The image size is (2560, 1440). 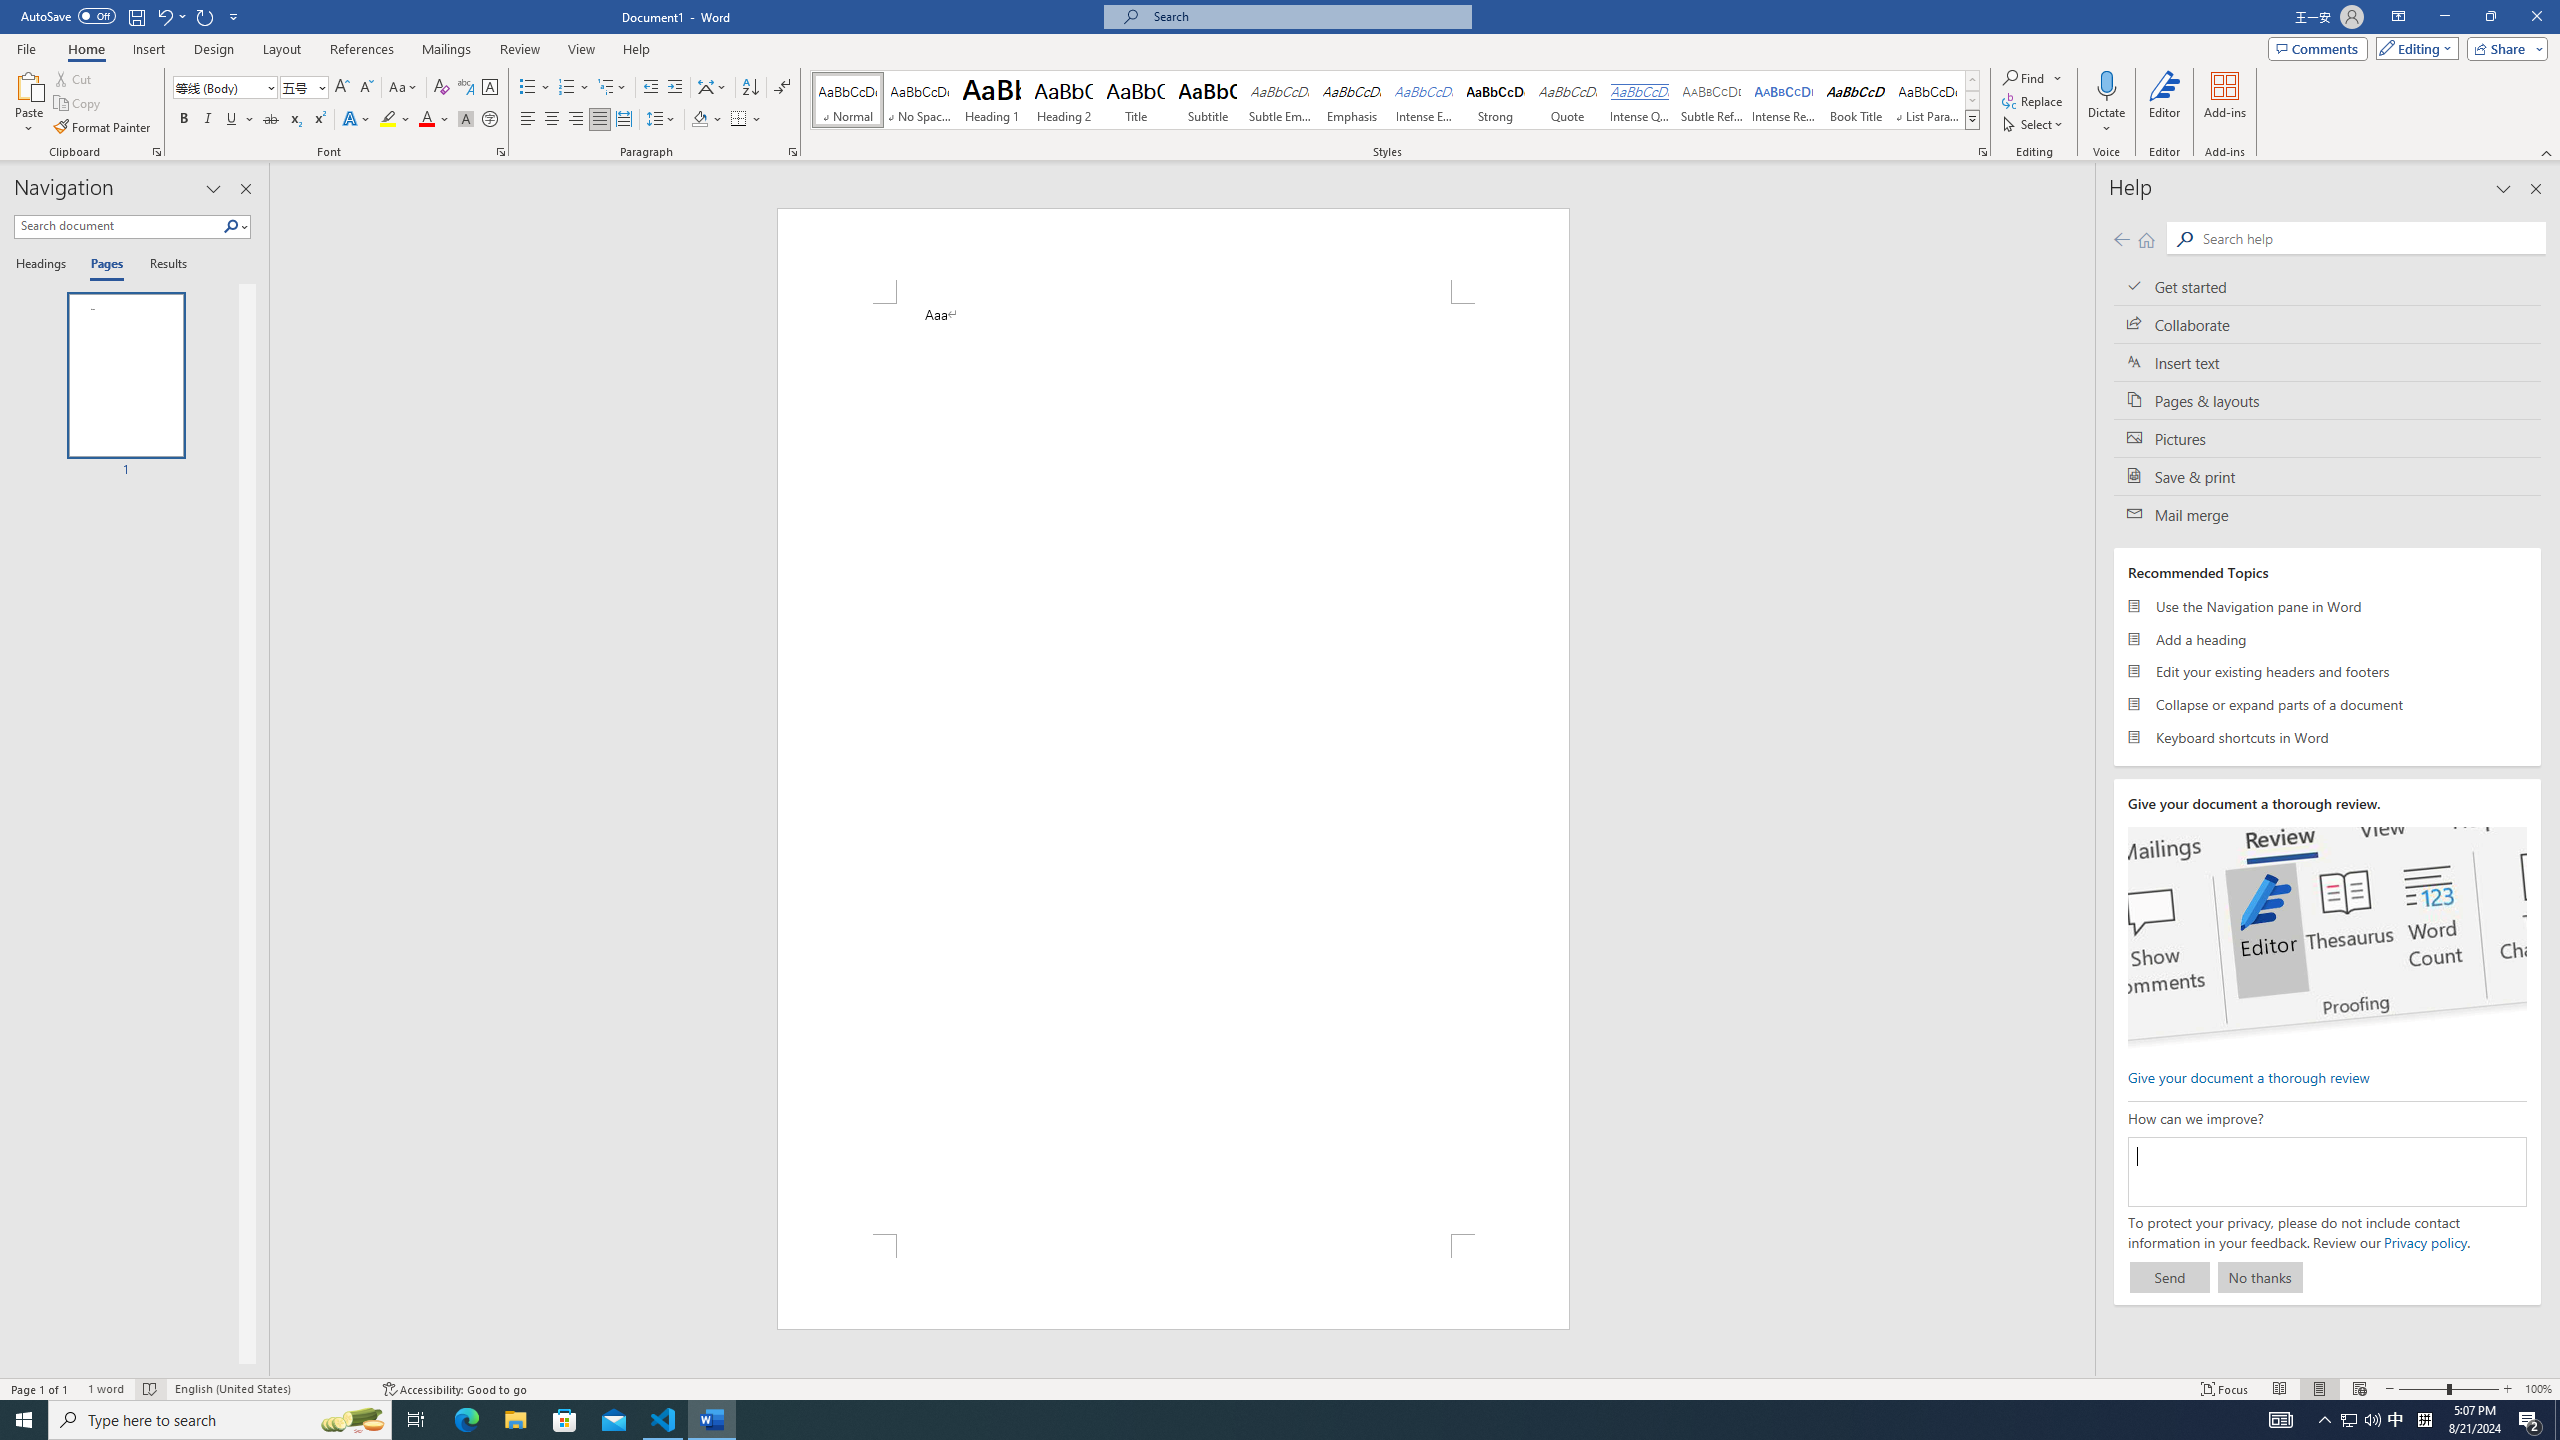 I want to click on Bullets, so click(x=528, y=88).